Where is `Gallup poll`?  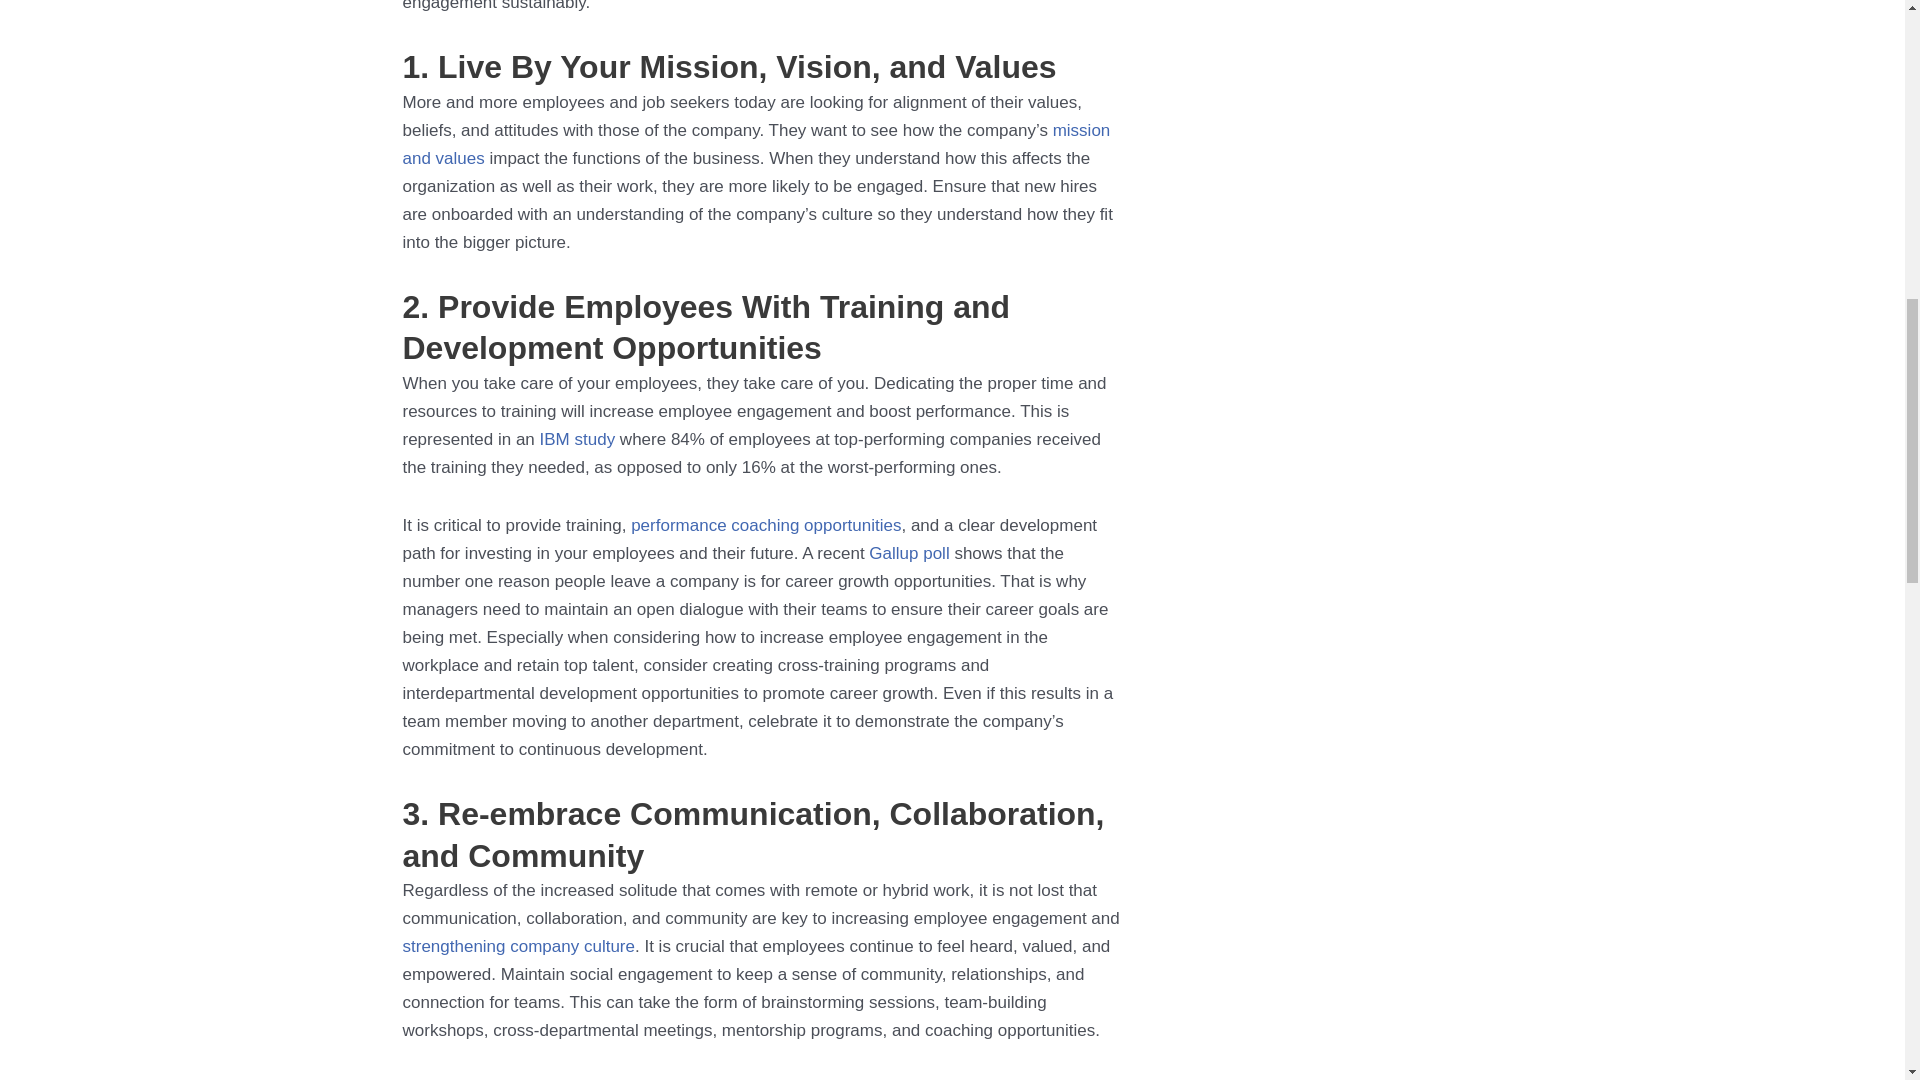 Gallup poll is located at coordinates (908, 553).